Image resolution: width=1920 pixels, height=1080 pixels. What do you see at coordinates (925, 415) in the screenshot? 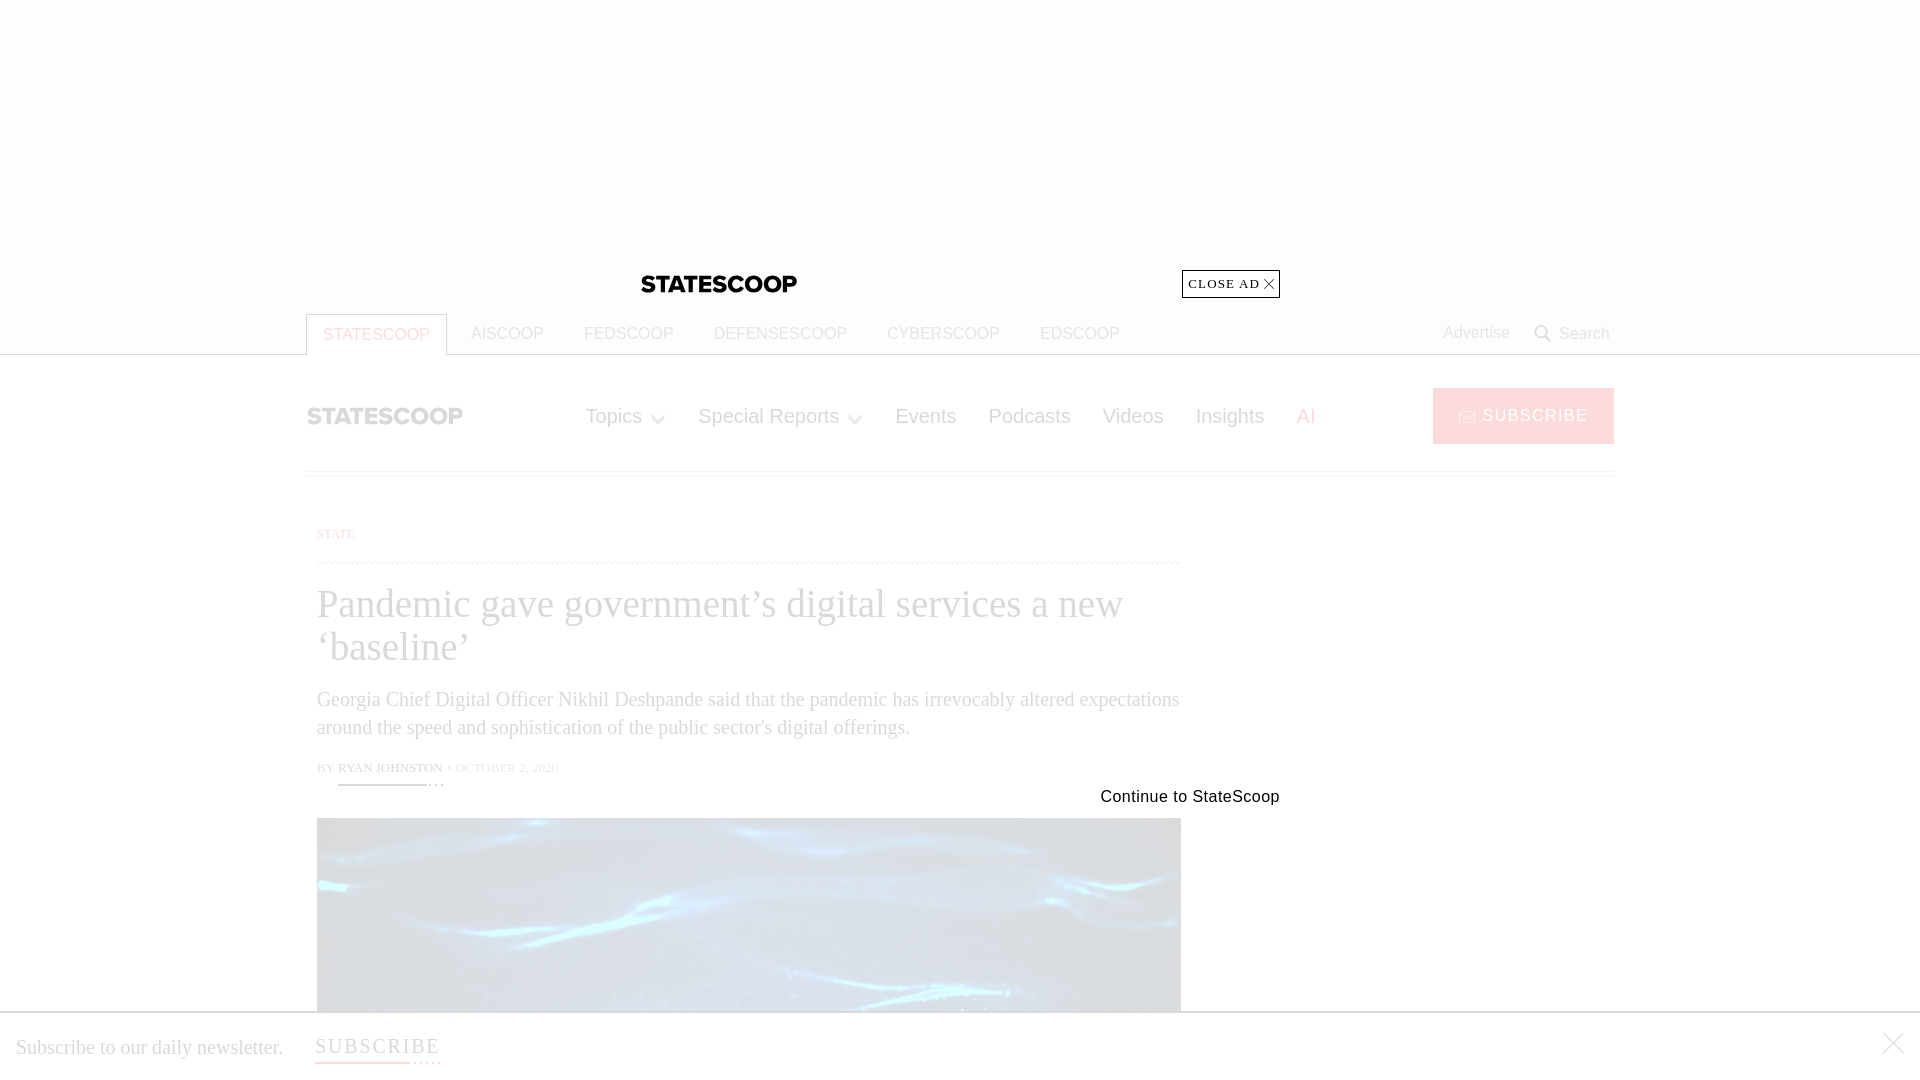
I see `Events` at bounding box center [925, 415].